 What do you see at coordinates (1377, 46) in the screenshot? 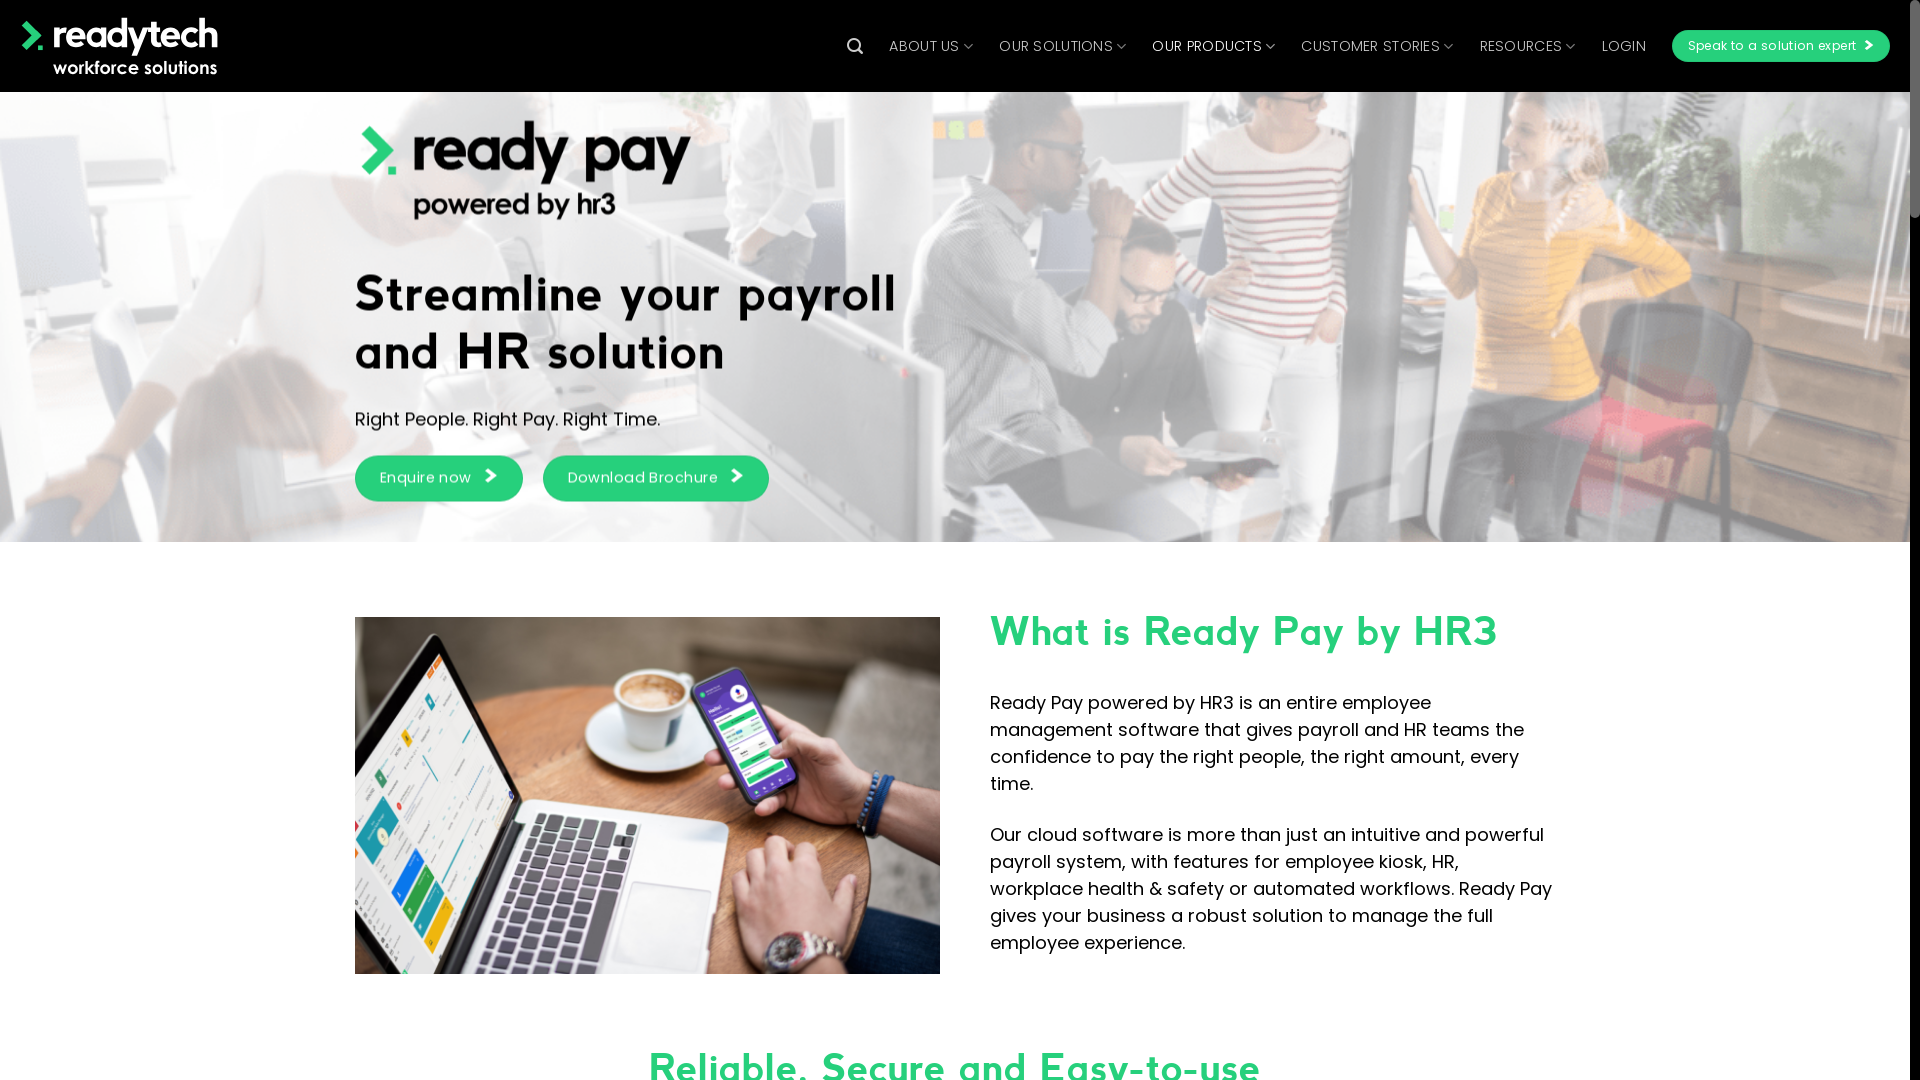
I see `CUSTOMER STORIES` at bounding box center [1377, 46].